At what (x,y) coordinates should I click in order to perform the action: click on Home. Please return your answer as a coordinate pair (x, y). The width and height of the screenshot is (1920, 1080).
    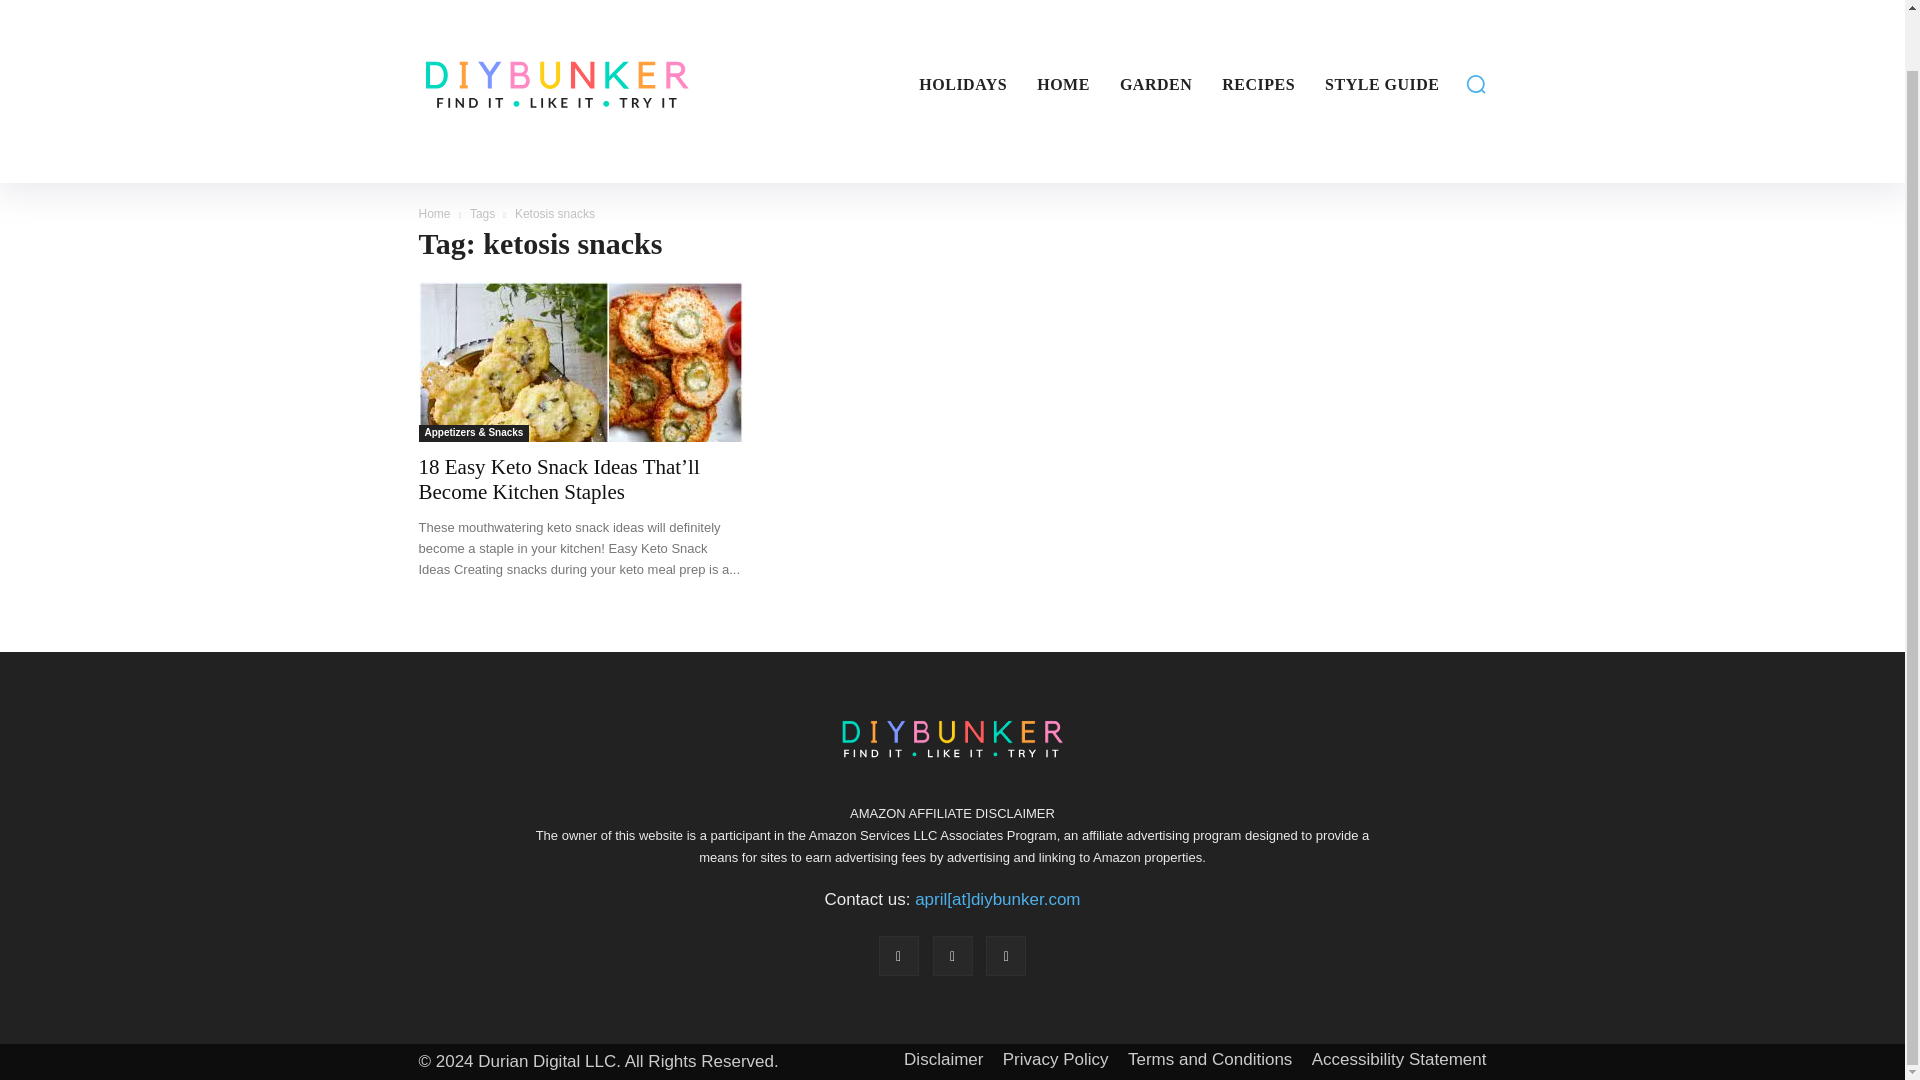
    Looking at the image, I should click on (434, 214).